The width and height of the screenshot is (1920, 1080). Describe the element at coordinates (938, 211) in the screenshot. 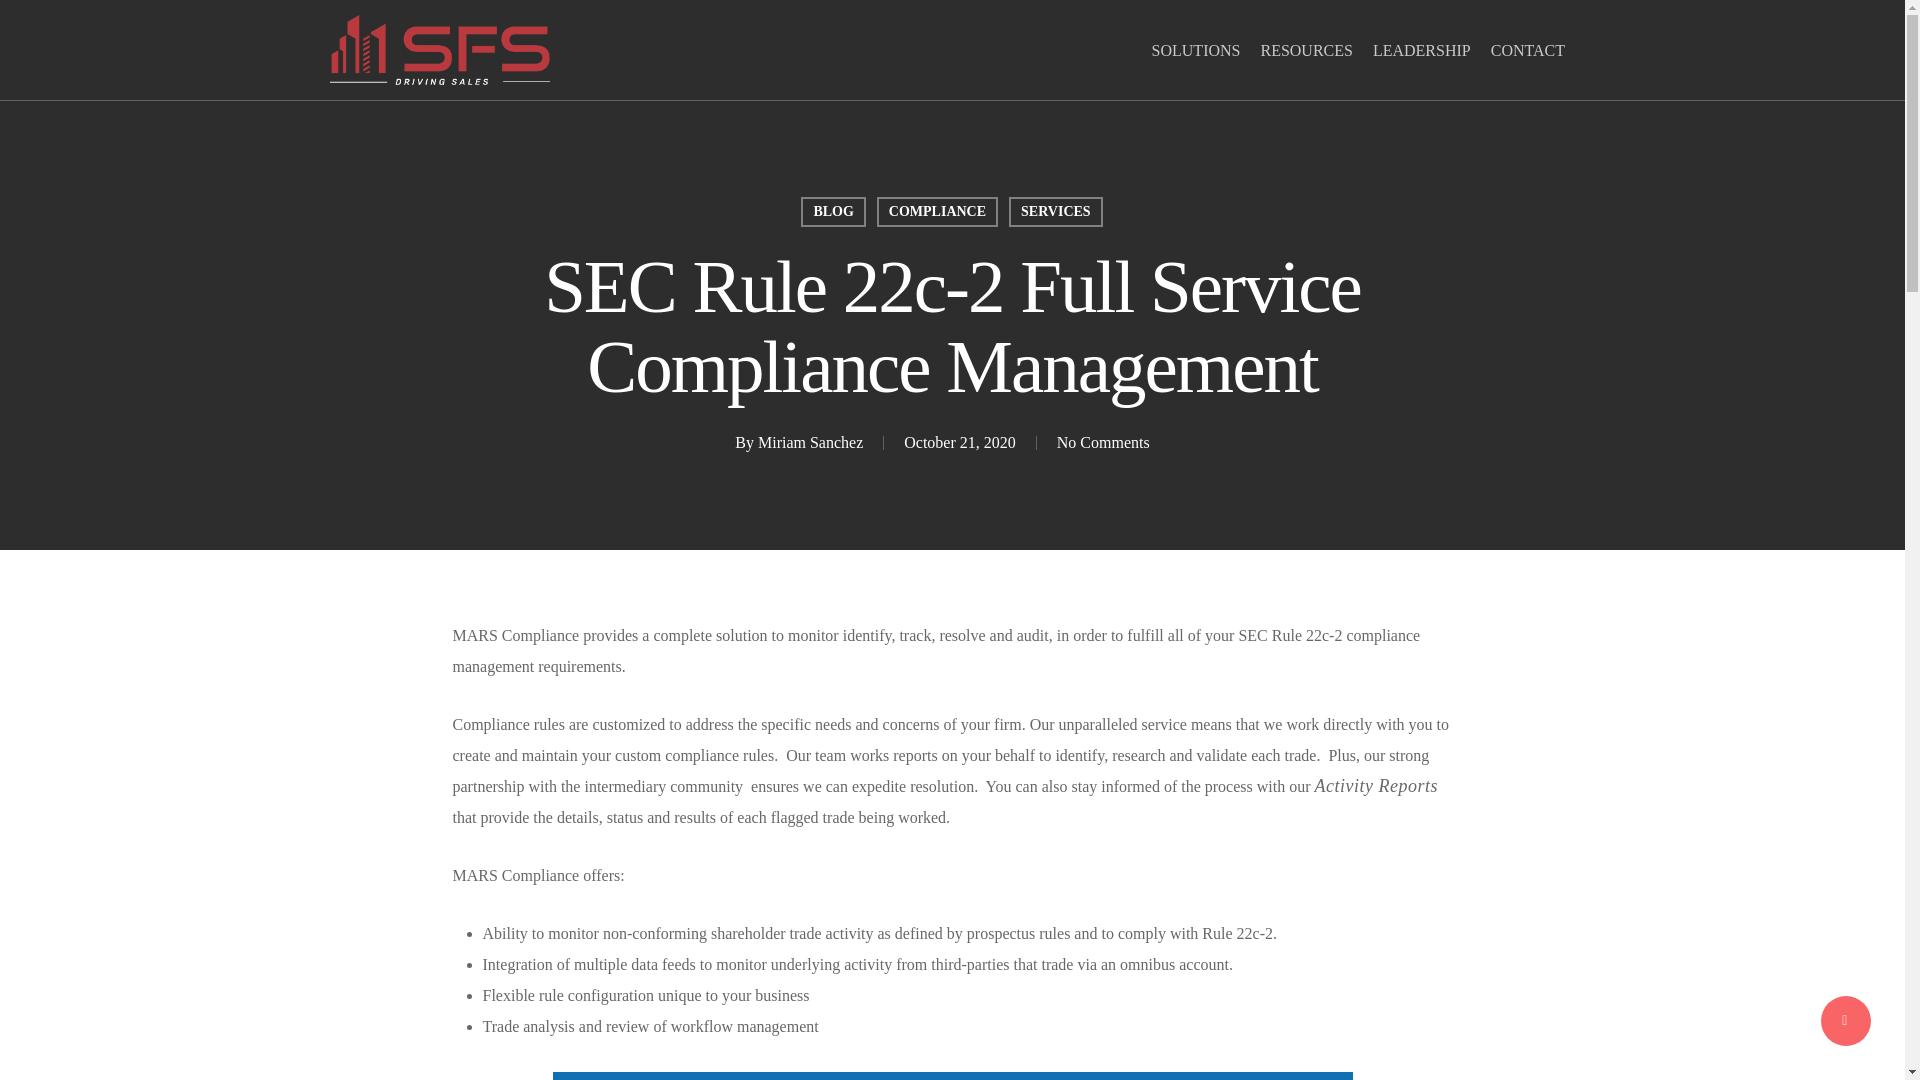

I see `COMPLIANCE` at that location.